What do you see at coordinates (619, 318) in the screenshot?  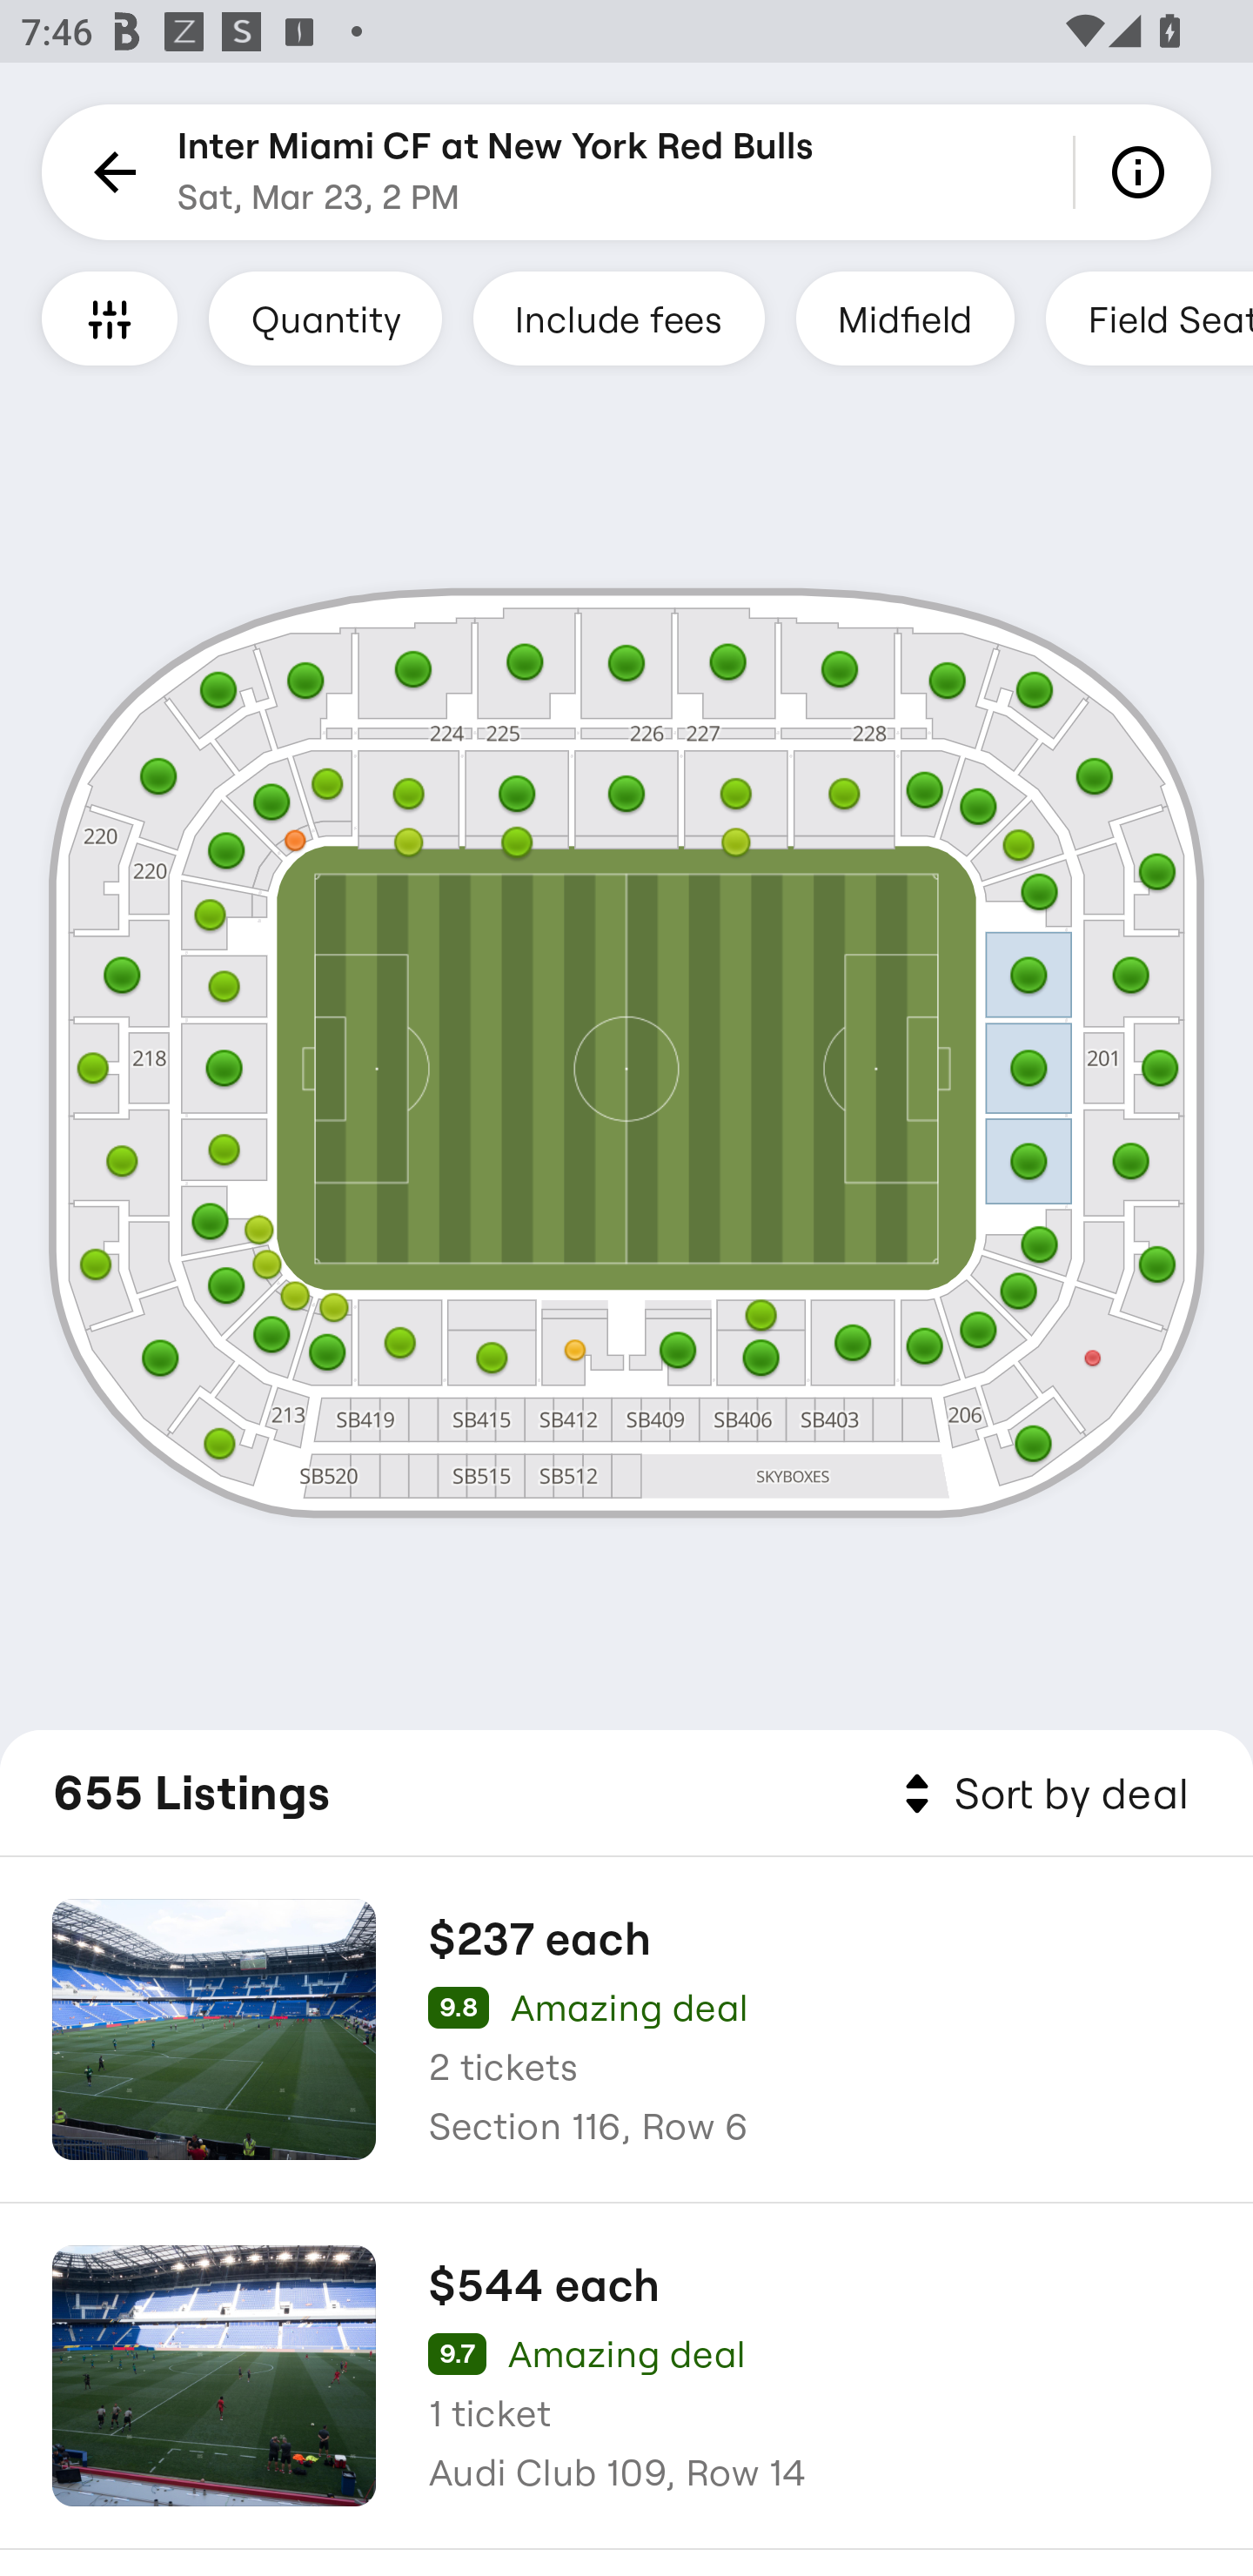 I see `Include fees` at bounding box center [619, 318].